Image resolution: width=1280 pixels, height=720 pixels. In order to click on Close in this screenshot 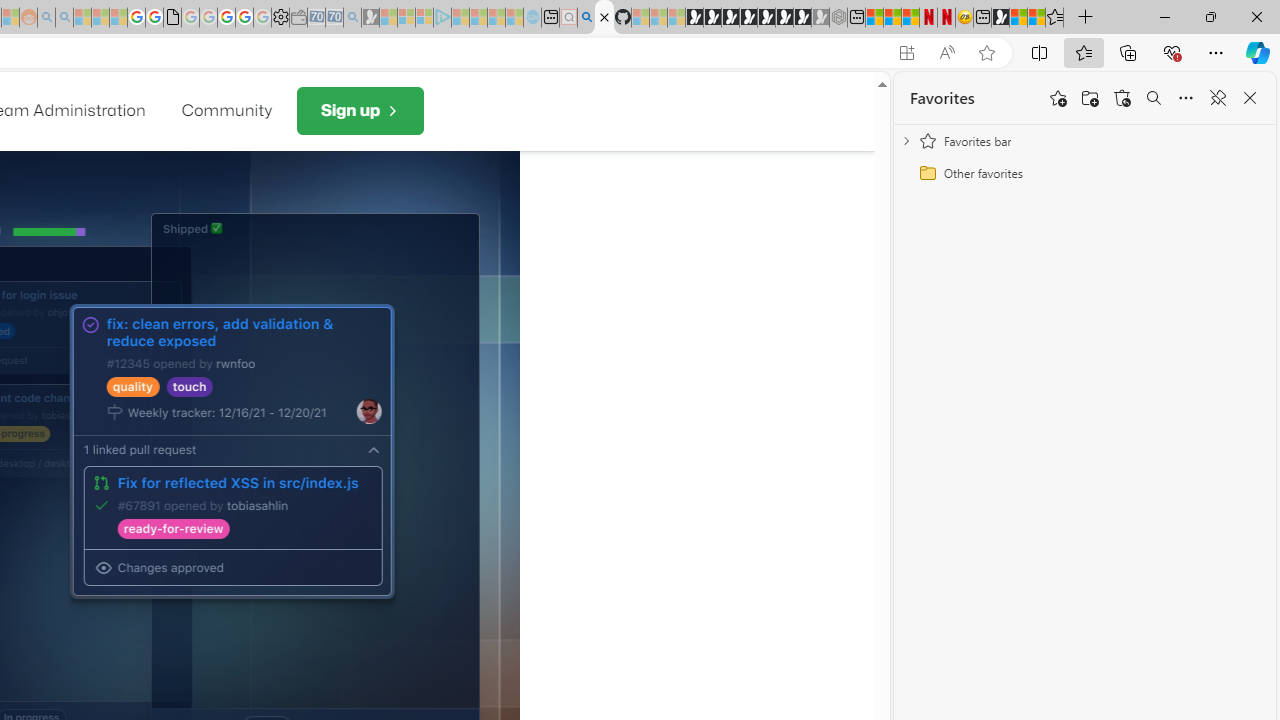, I will do `click(1256, 16)`.